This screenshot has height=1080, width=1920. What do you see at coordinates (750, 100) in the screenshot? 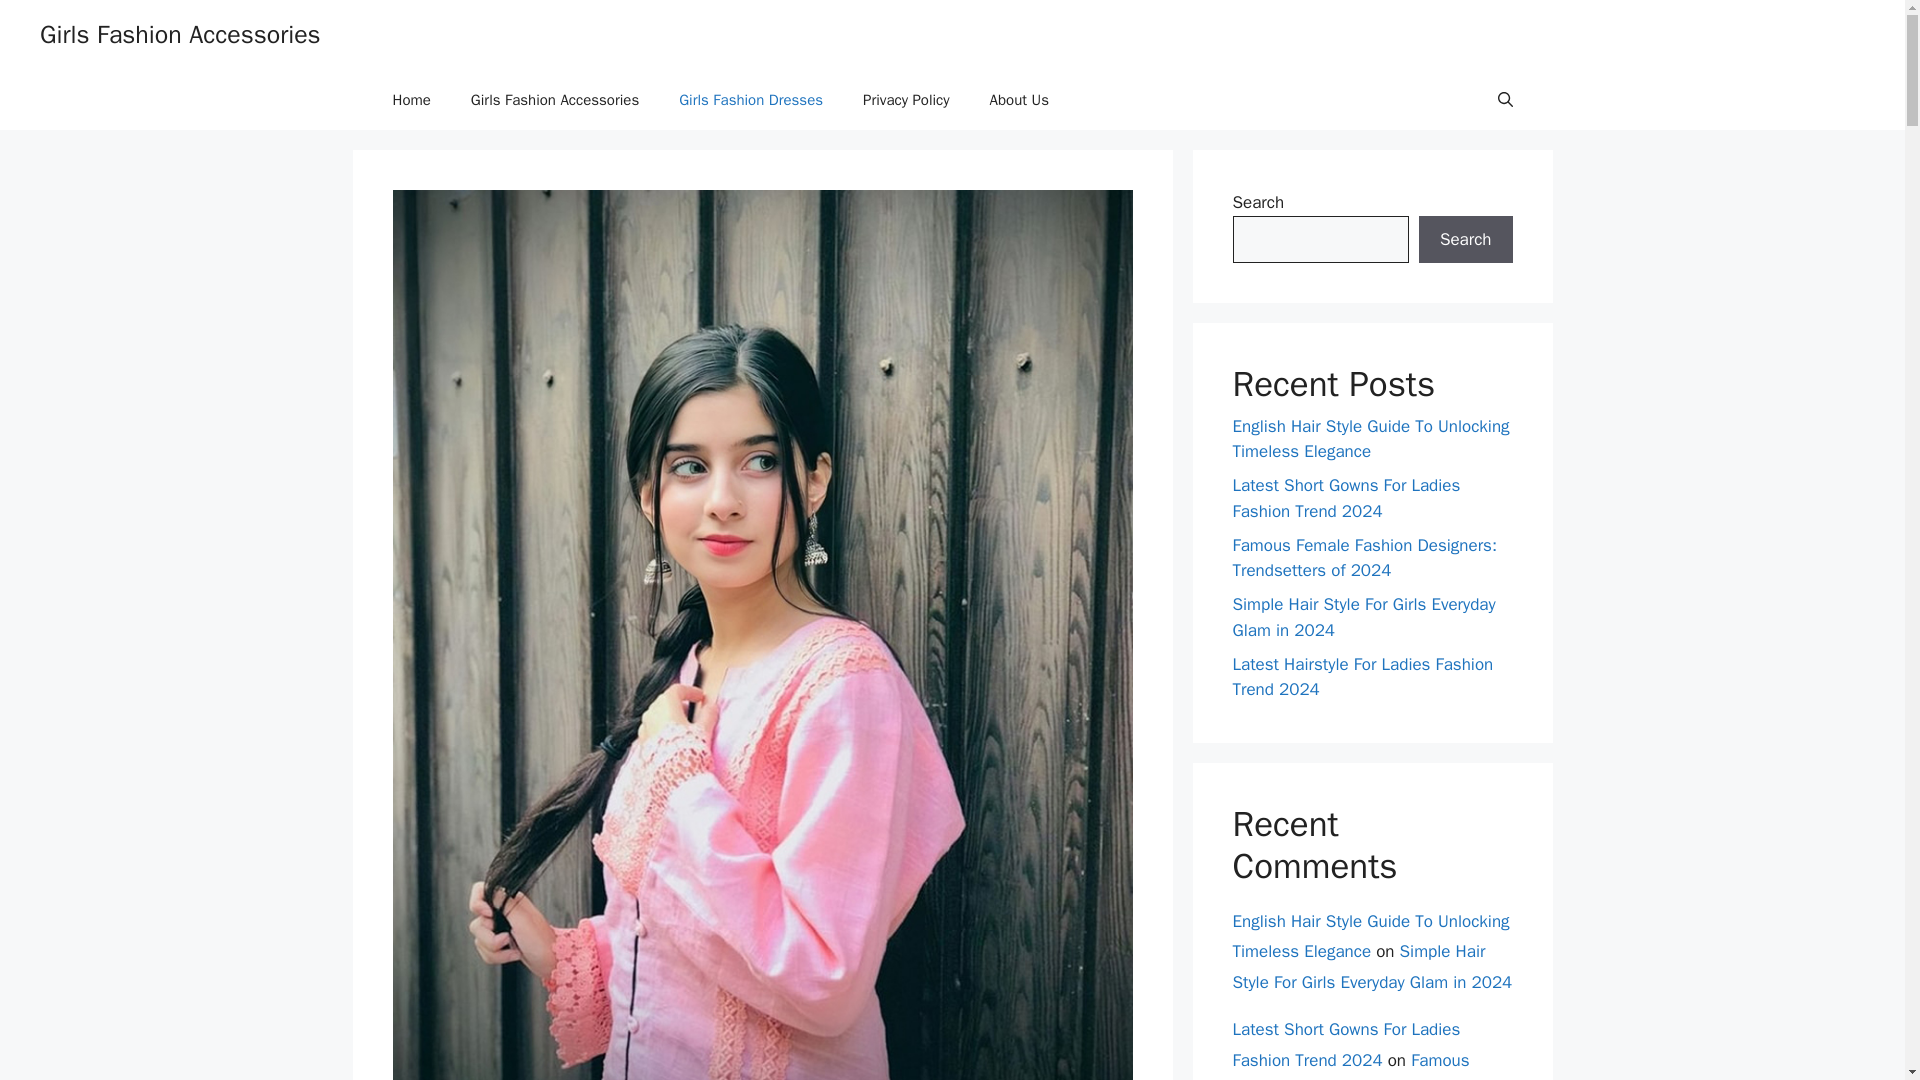
I see `Girls Fashion Dresses` at bounding box center [750, 100].